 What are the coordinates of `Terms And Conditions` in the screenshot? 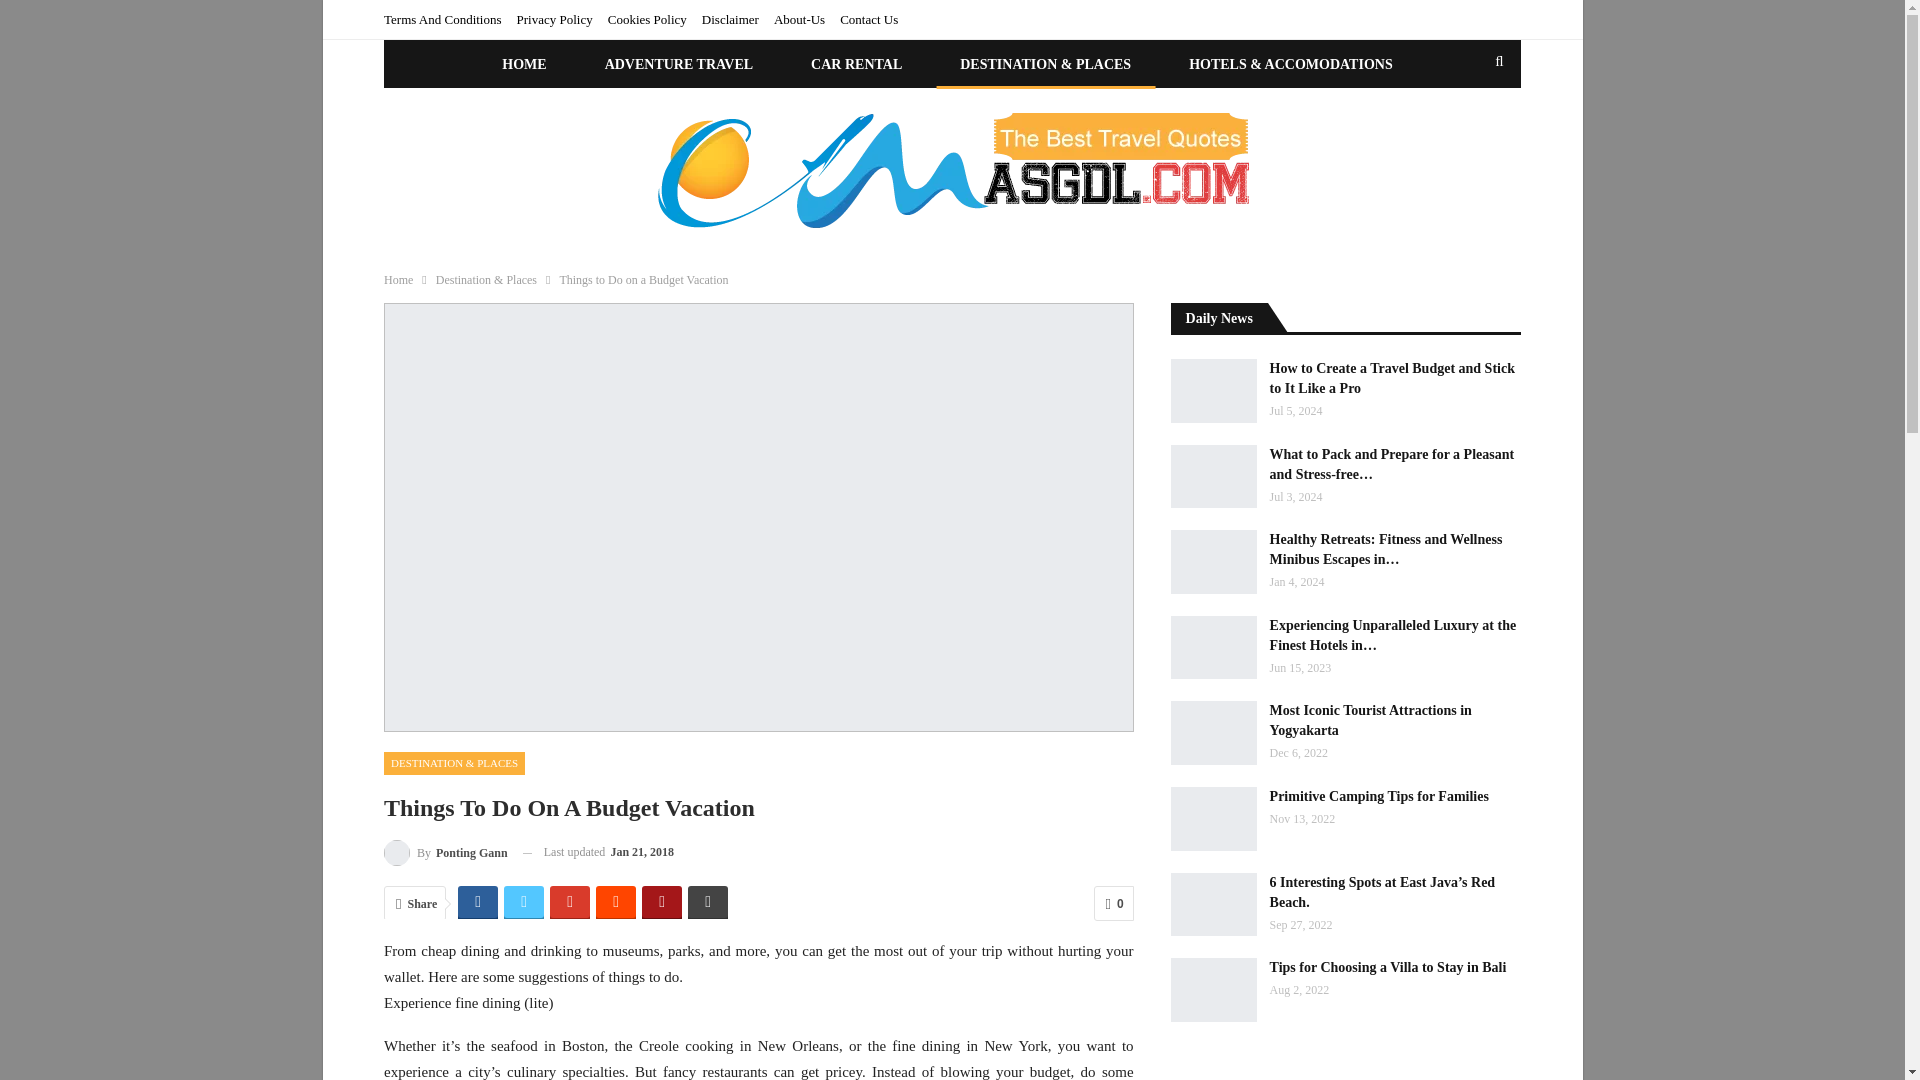 It's located at (442, 19).